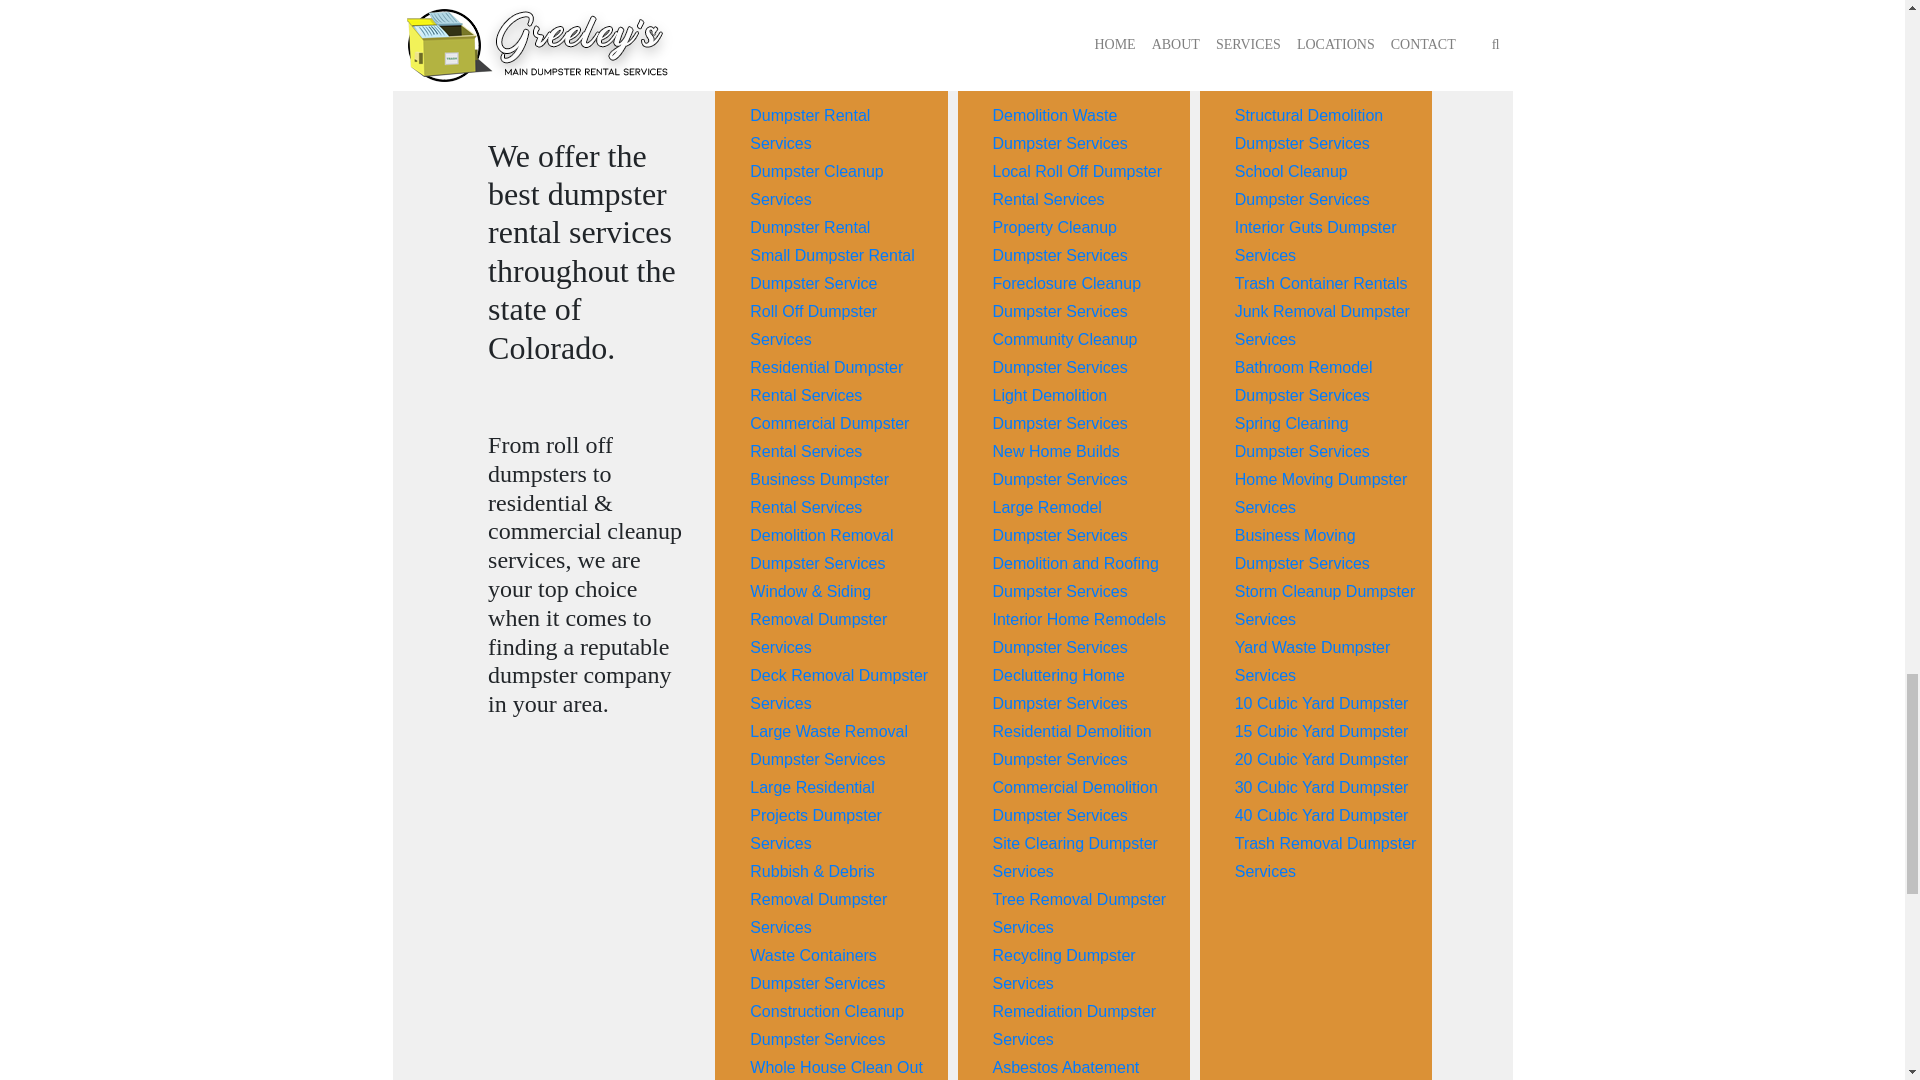 The width and height of the screenshot is (1920, 1080). Describe the element at coordinates (814, 283) in the screenshot. I see `Dumpster Service` at that location.